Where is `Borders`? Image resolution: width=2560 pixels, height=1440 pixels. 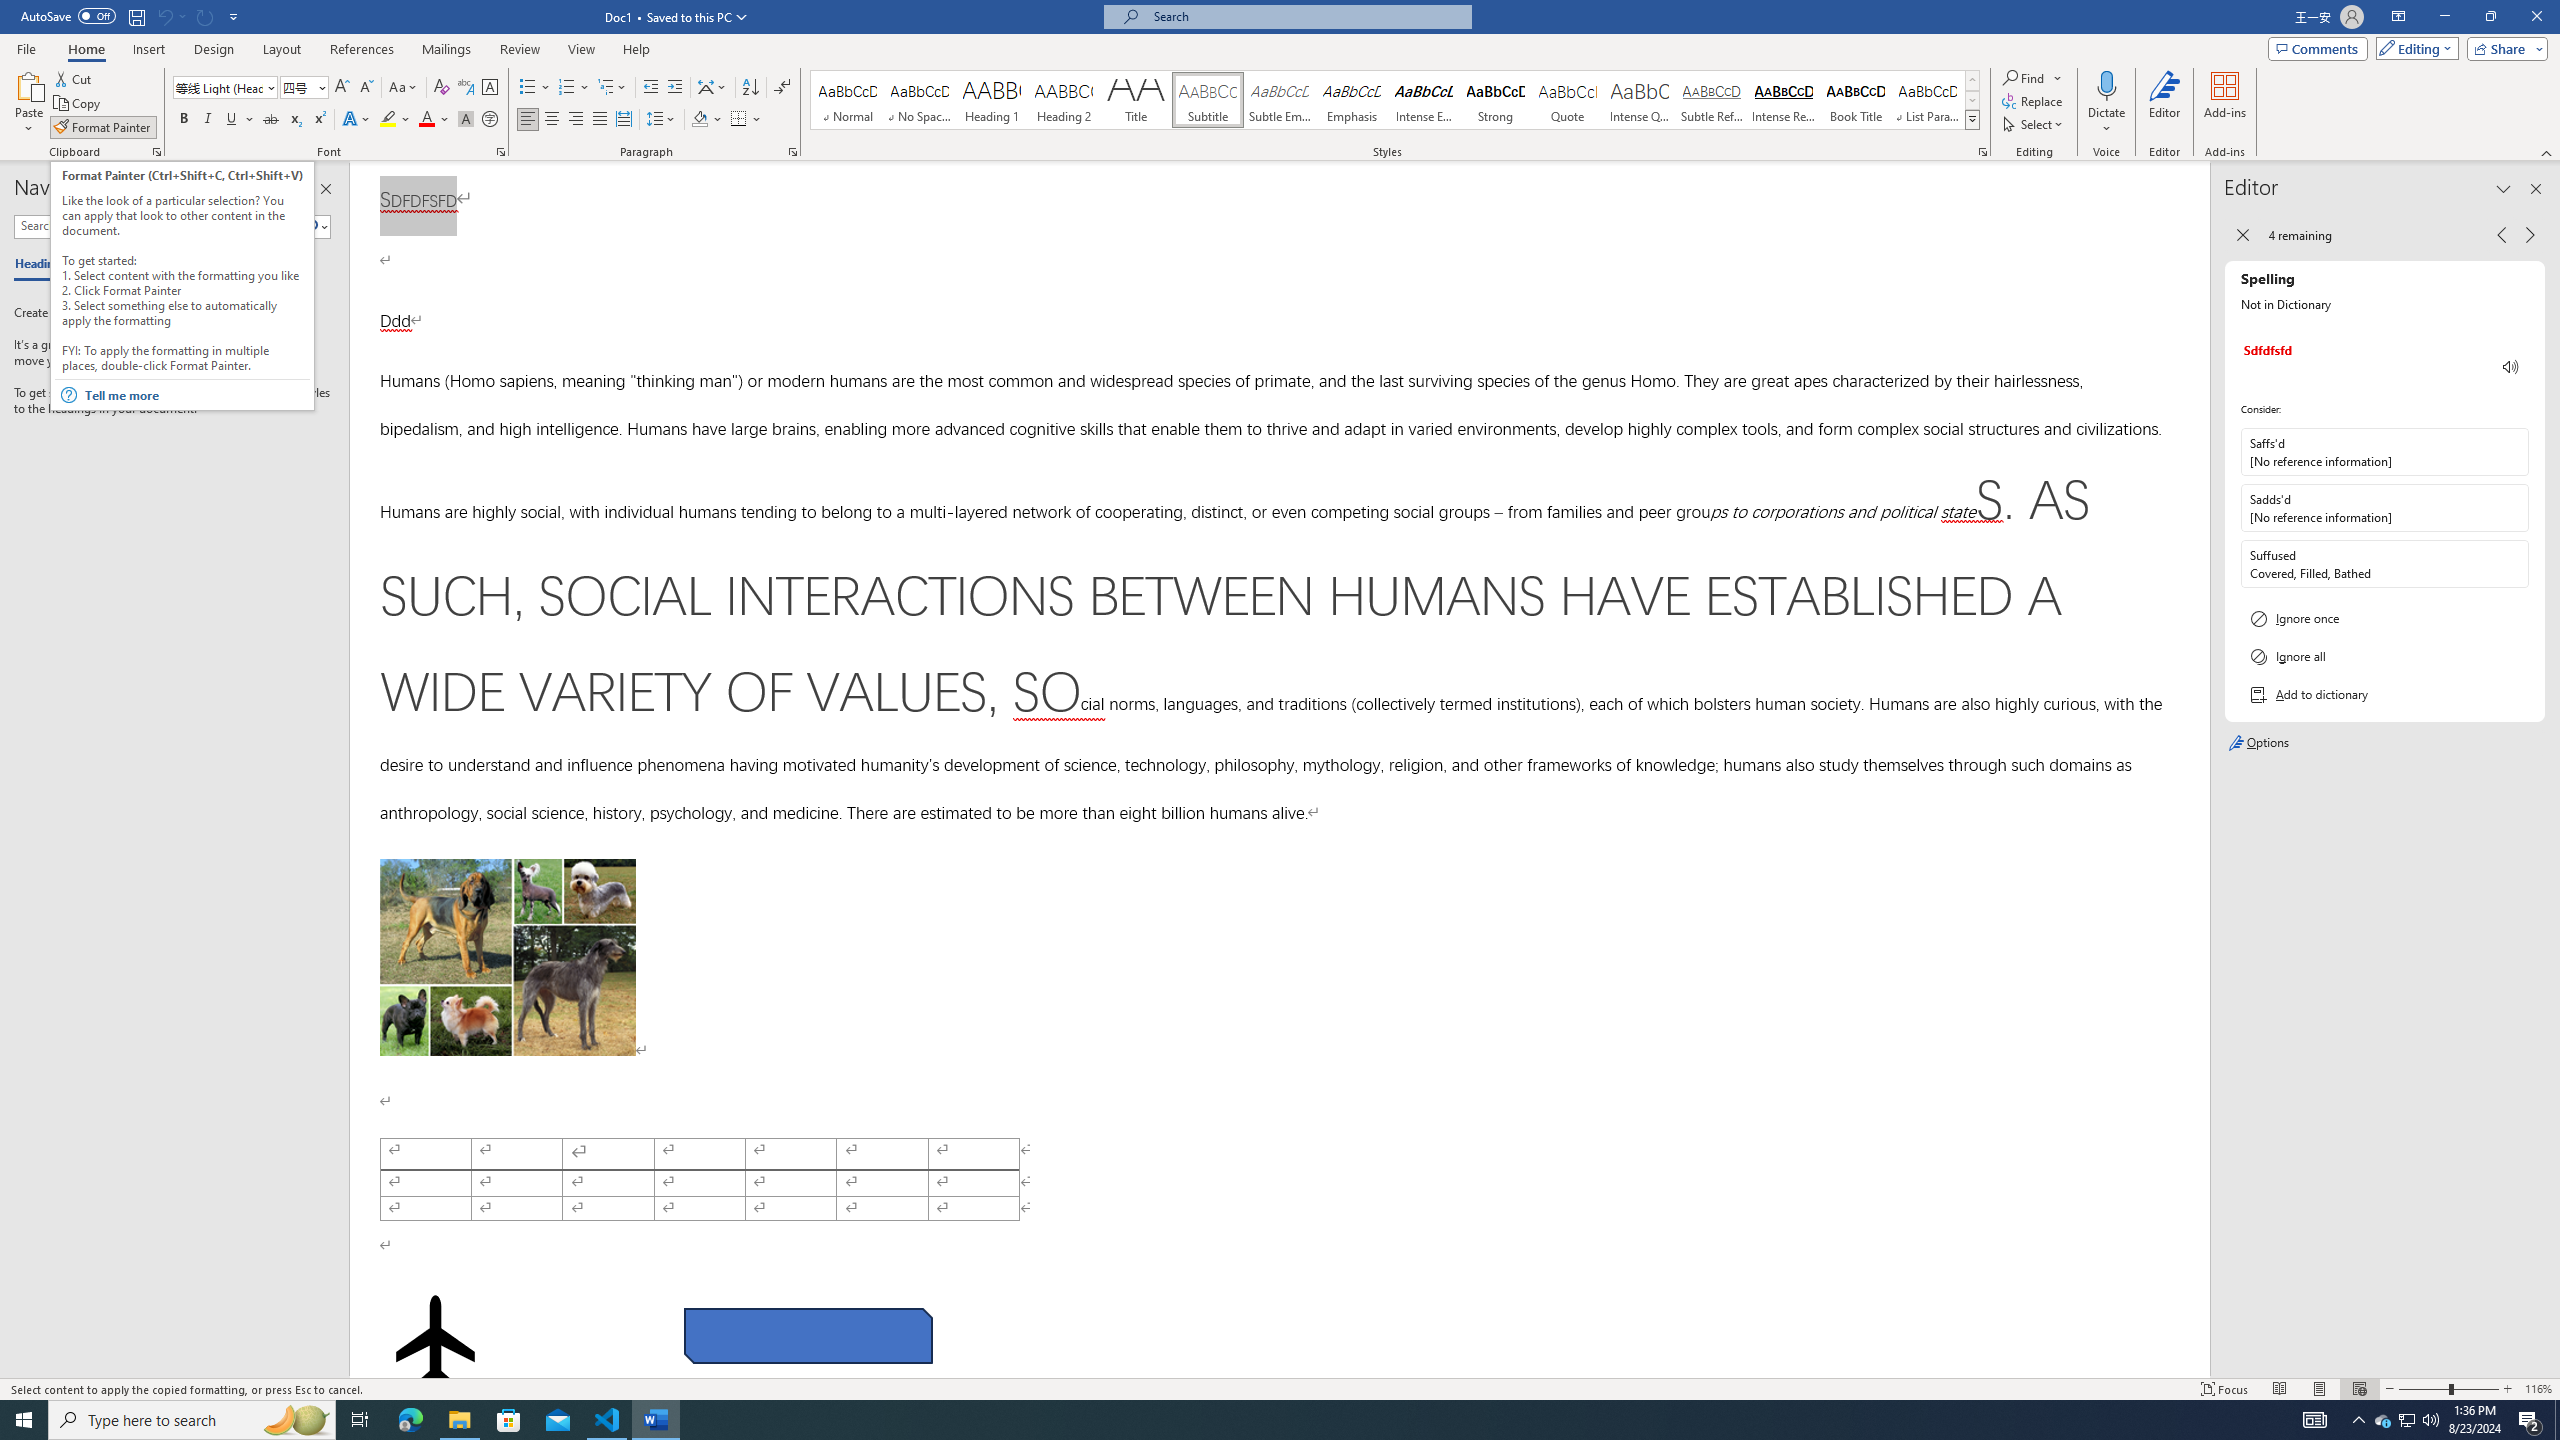
Borders is located at coordinates (746, 120).